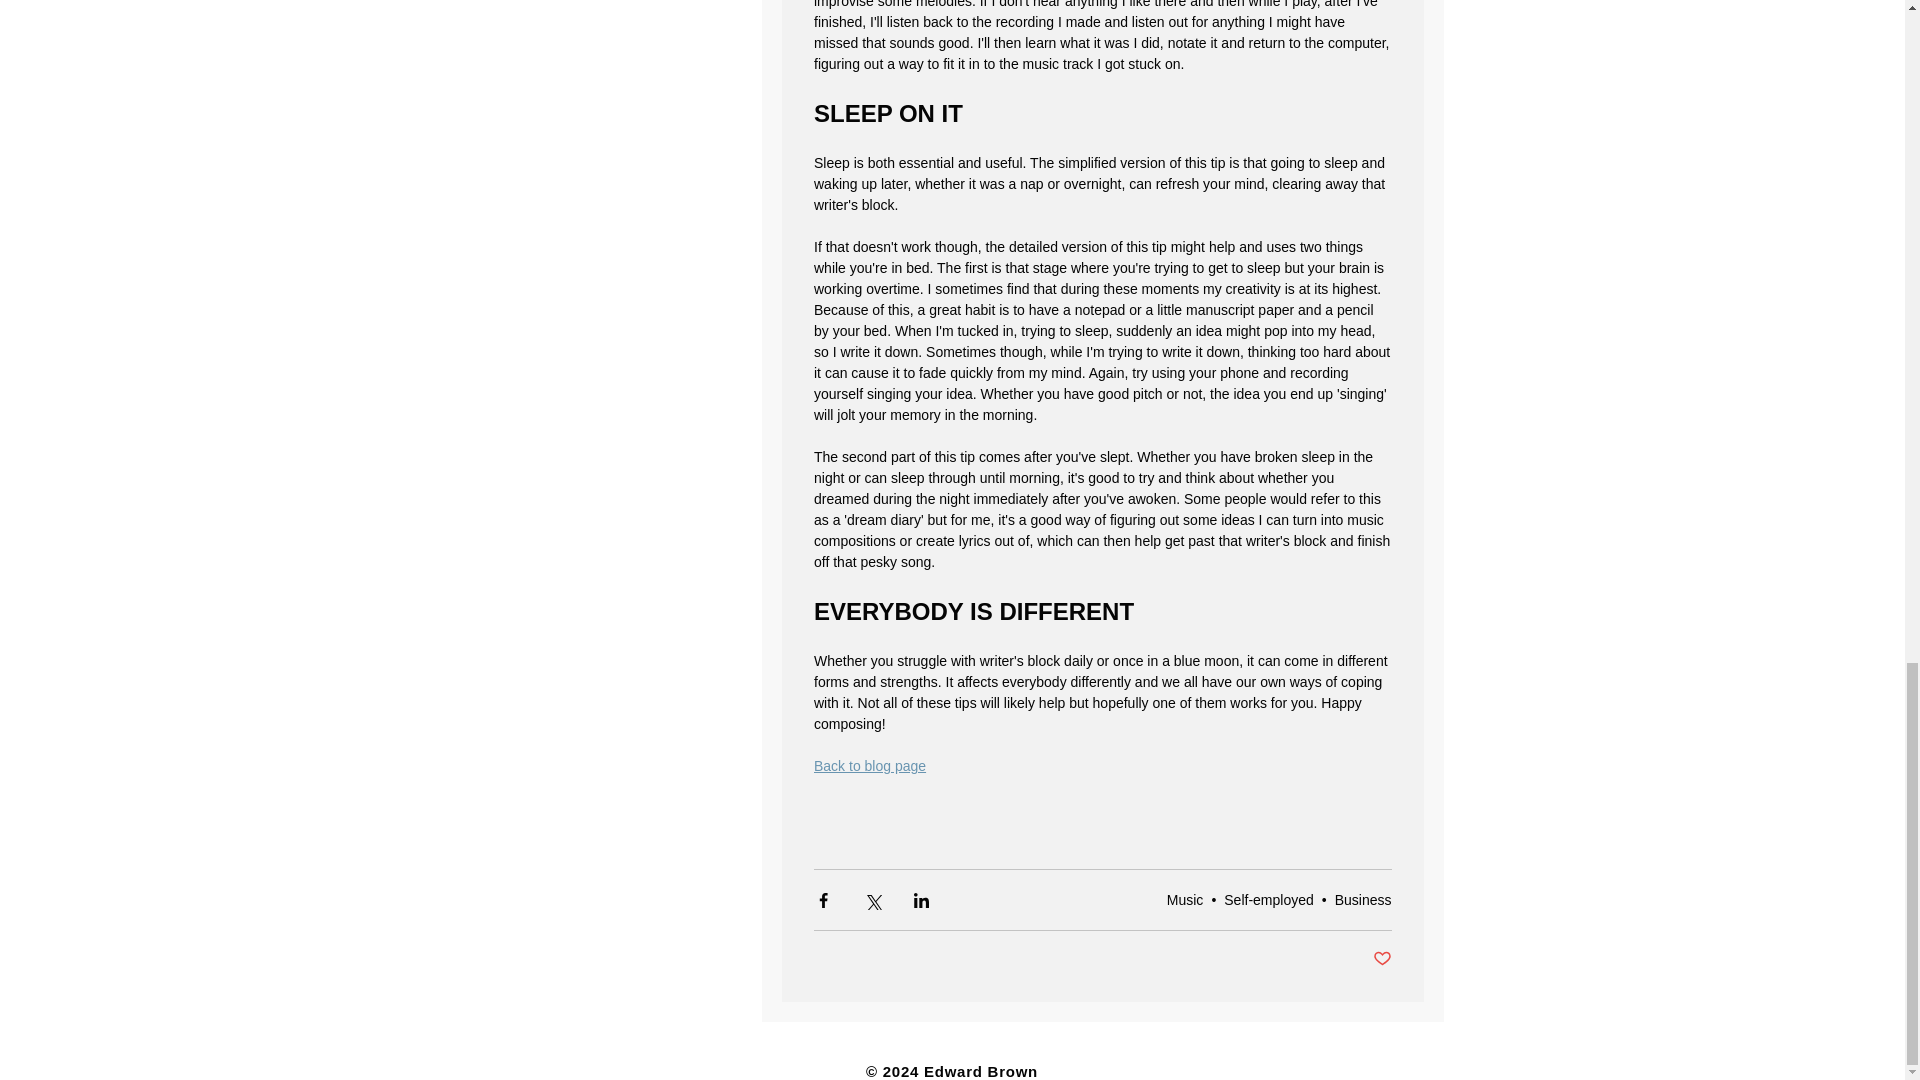  Describe the element at coordinates (1381, 959) in the screenshot. I see `Post not marked as liked` at that location.